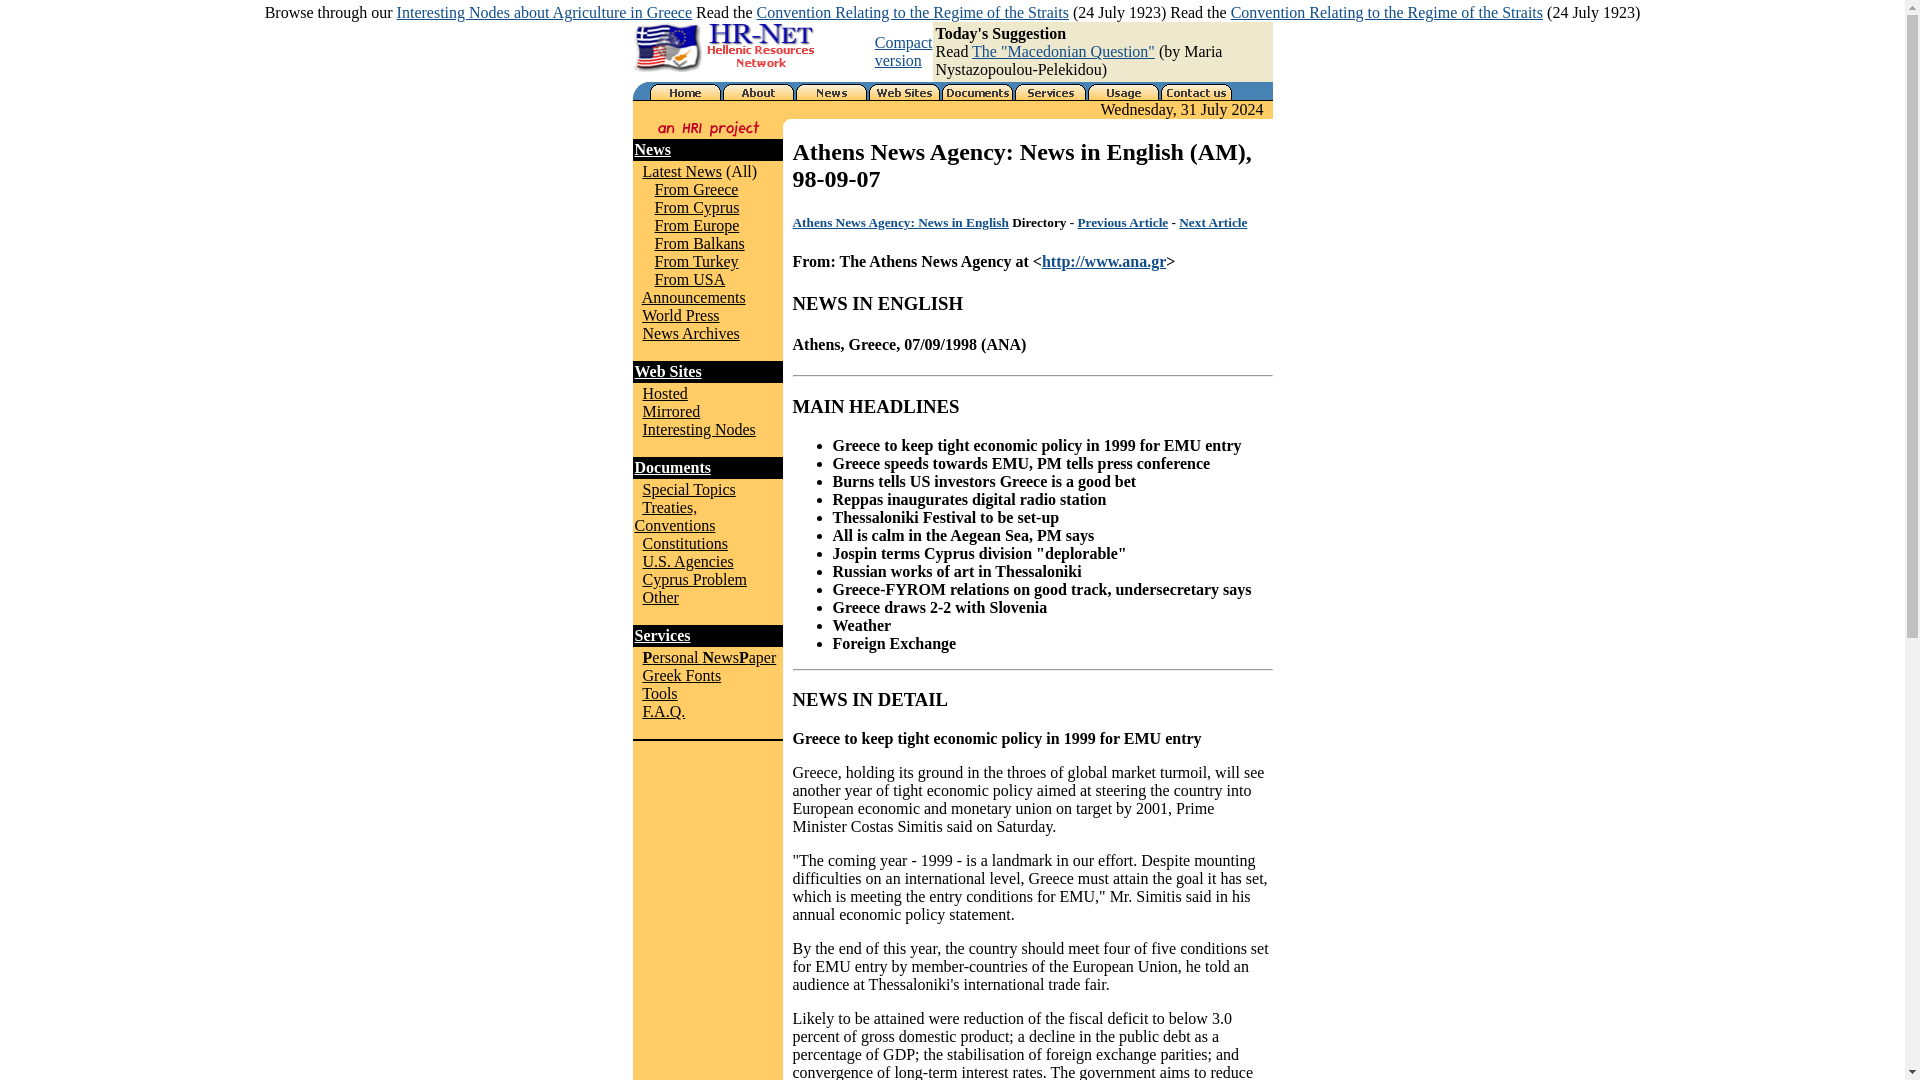 The image size is (1920, 1080). Describe the element at coordinates (687, 561) in the screenshot. I see `U.S. Agencies` at that location.